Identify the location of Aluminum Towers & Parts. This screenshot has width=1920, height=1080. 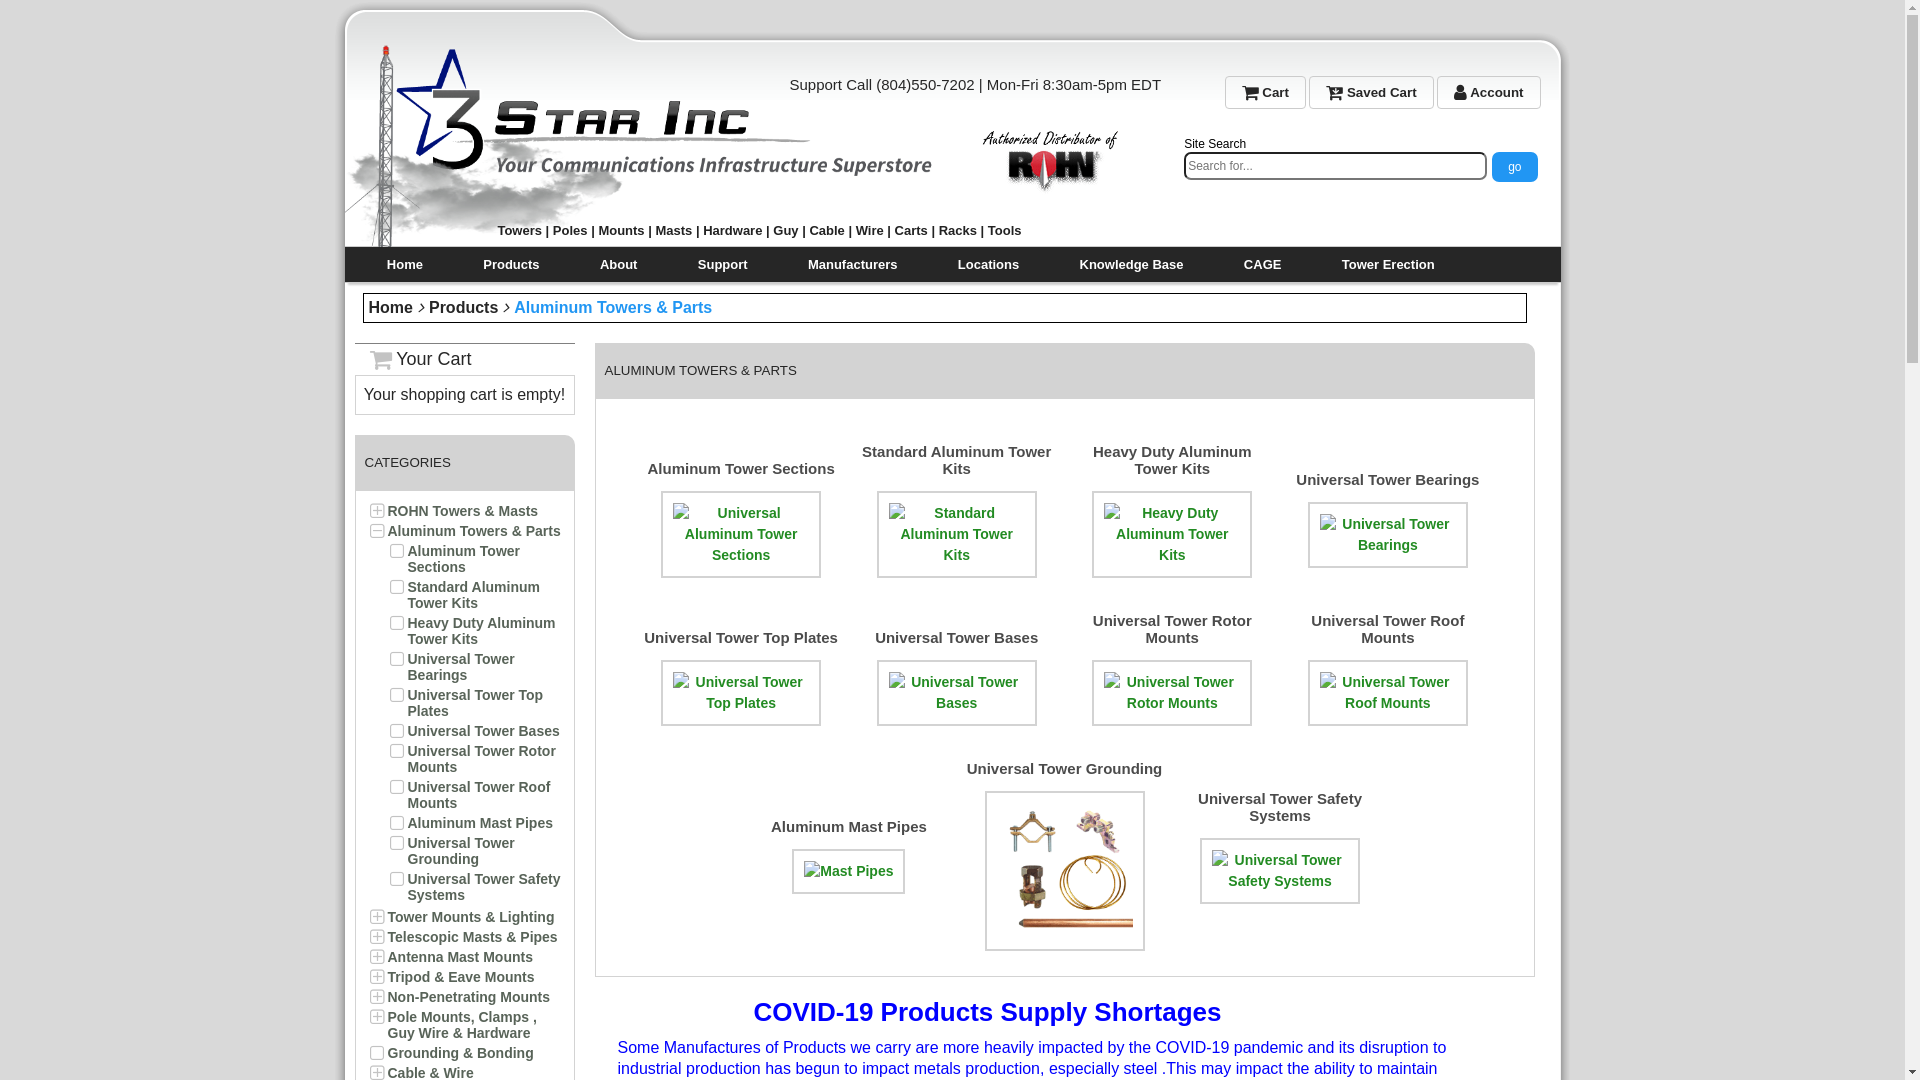
(474, 531).